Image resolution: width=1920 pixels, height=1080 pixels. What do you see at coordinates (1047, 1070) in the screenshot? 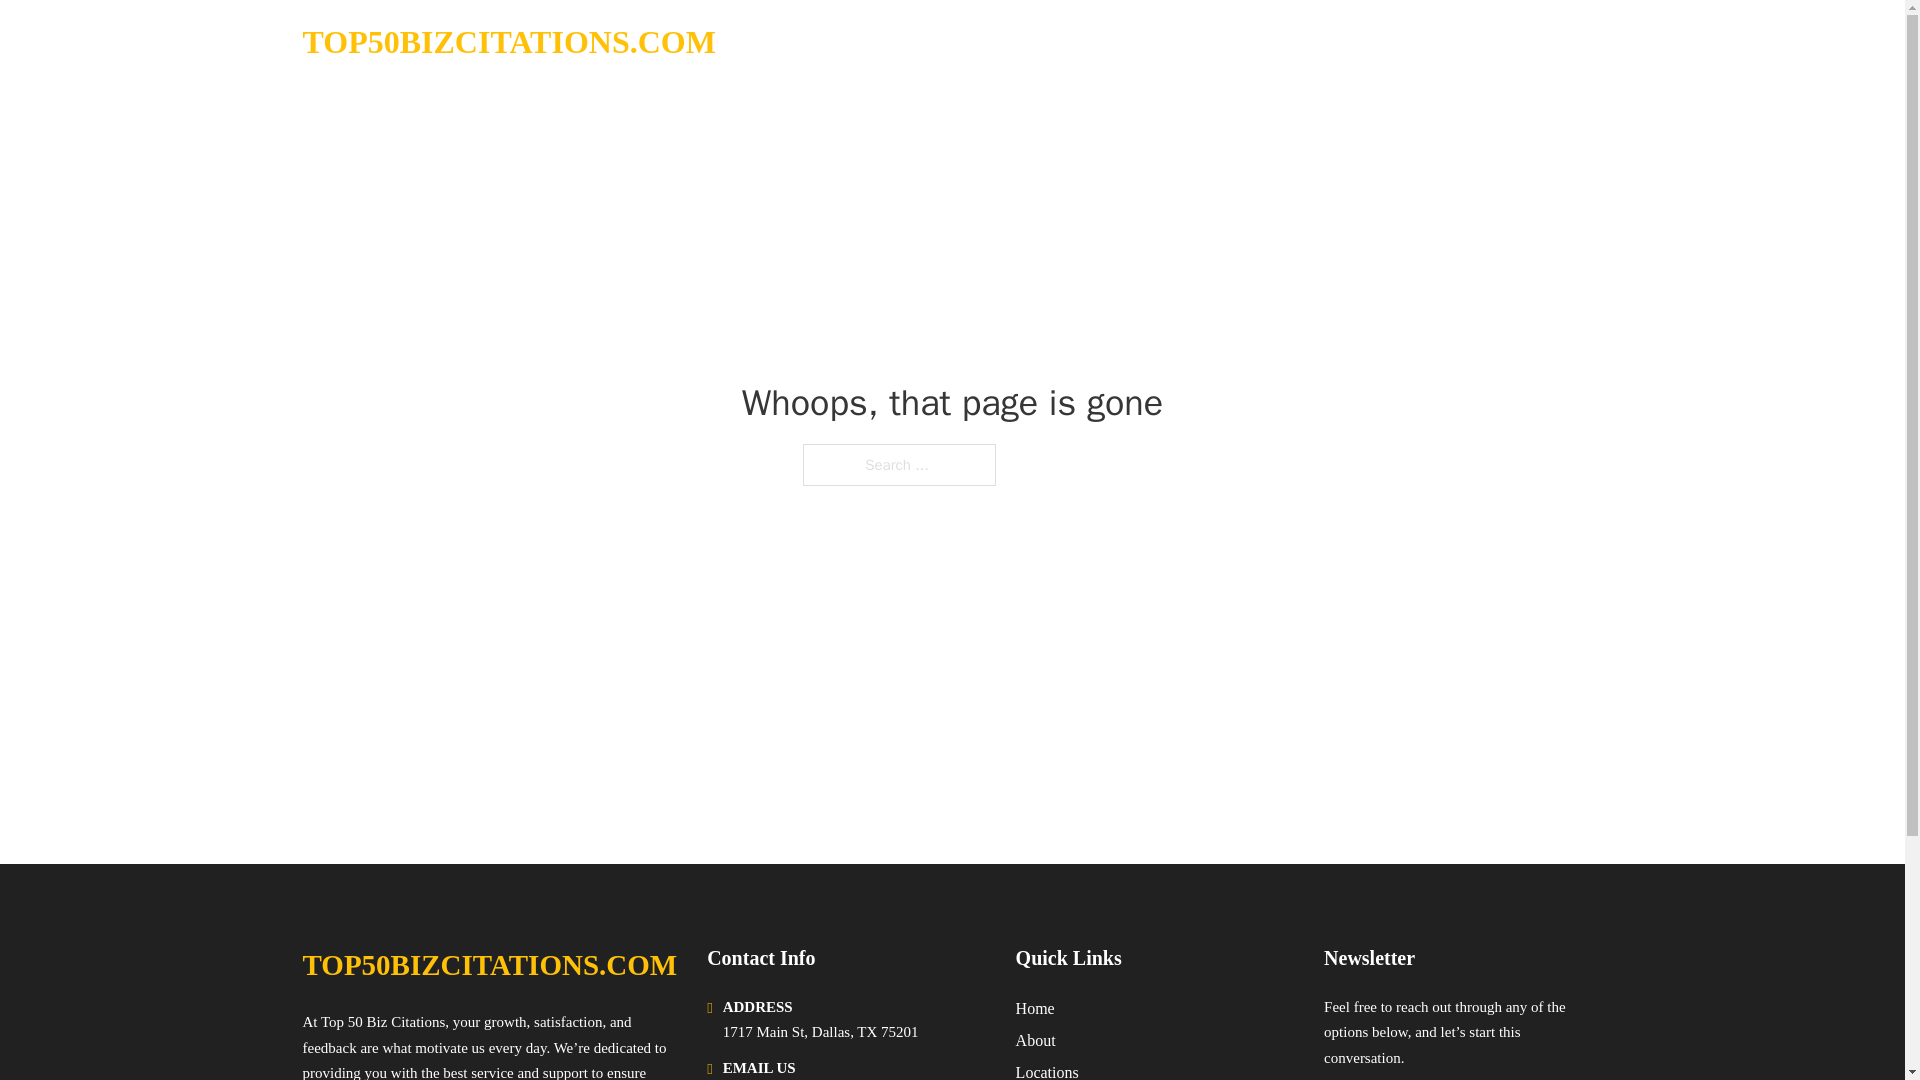
I see `Locations` at bounding box center [1047, 1070].